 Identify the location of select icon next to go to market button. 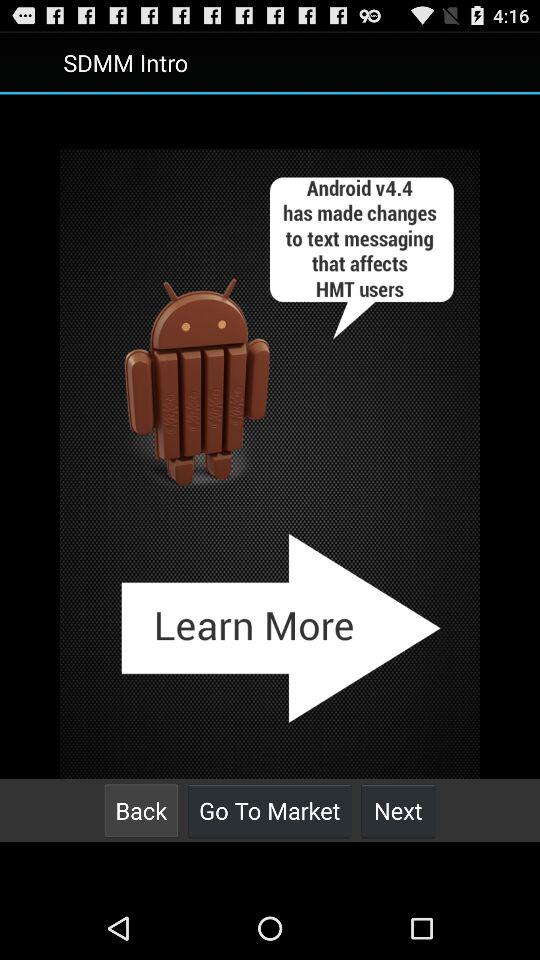
(398, 810).